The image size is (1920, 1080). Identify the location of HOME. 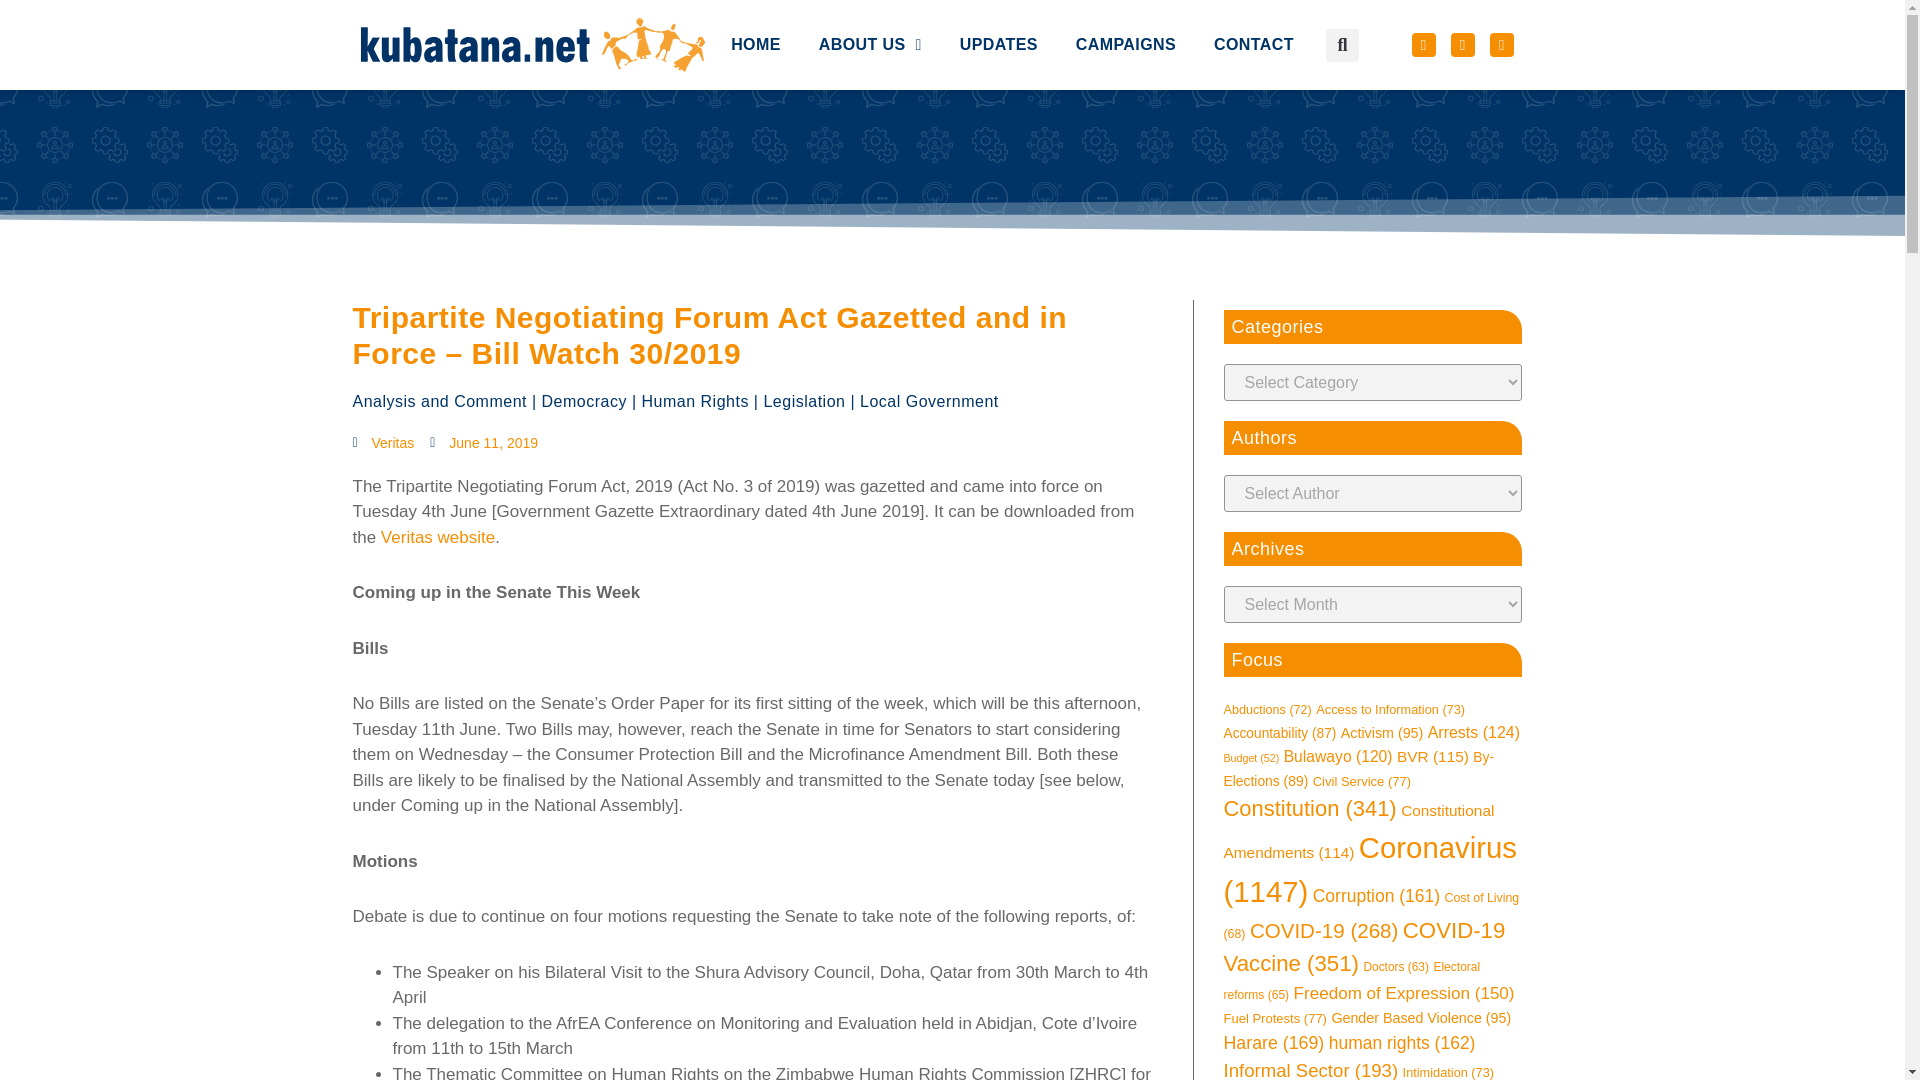
(756, 1).